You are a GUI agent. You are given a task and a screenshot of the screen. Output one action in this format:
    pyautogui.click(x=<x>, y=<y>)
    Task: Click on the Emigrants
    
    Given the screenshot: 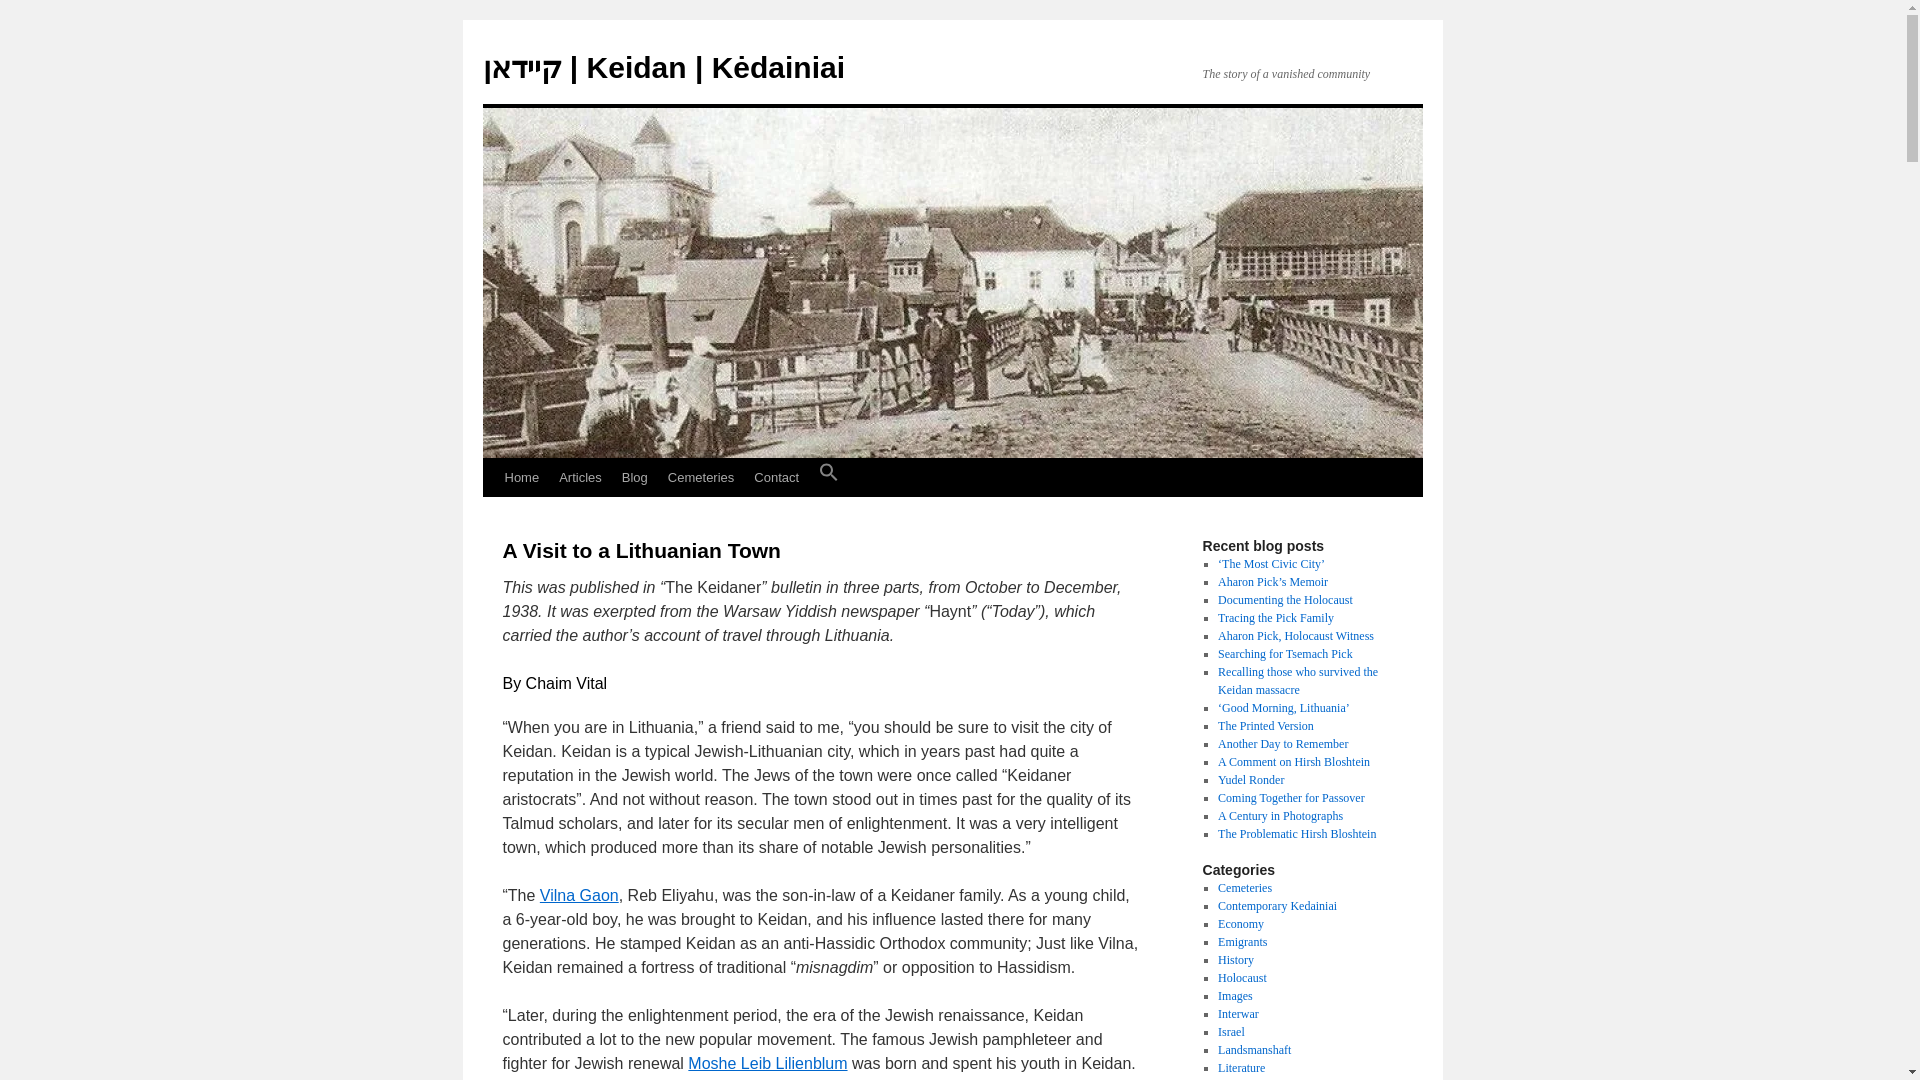 What is the action you would take?
    pyautogui.click(x=1242, y=942)
    